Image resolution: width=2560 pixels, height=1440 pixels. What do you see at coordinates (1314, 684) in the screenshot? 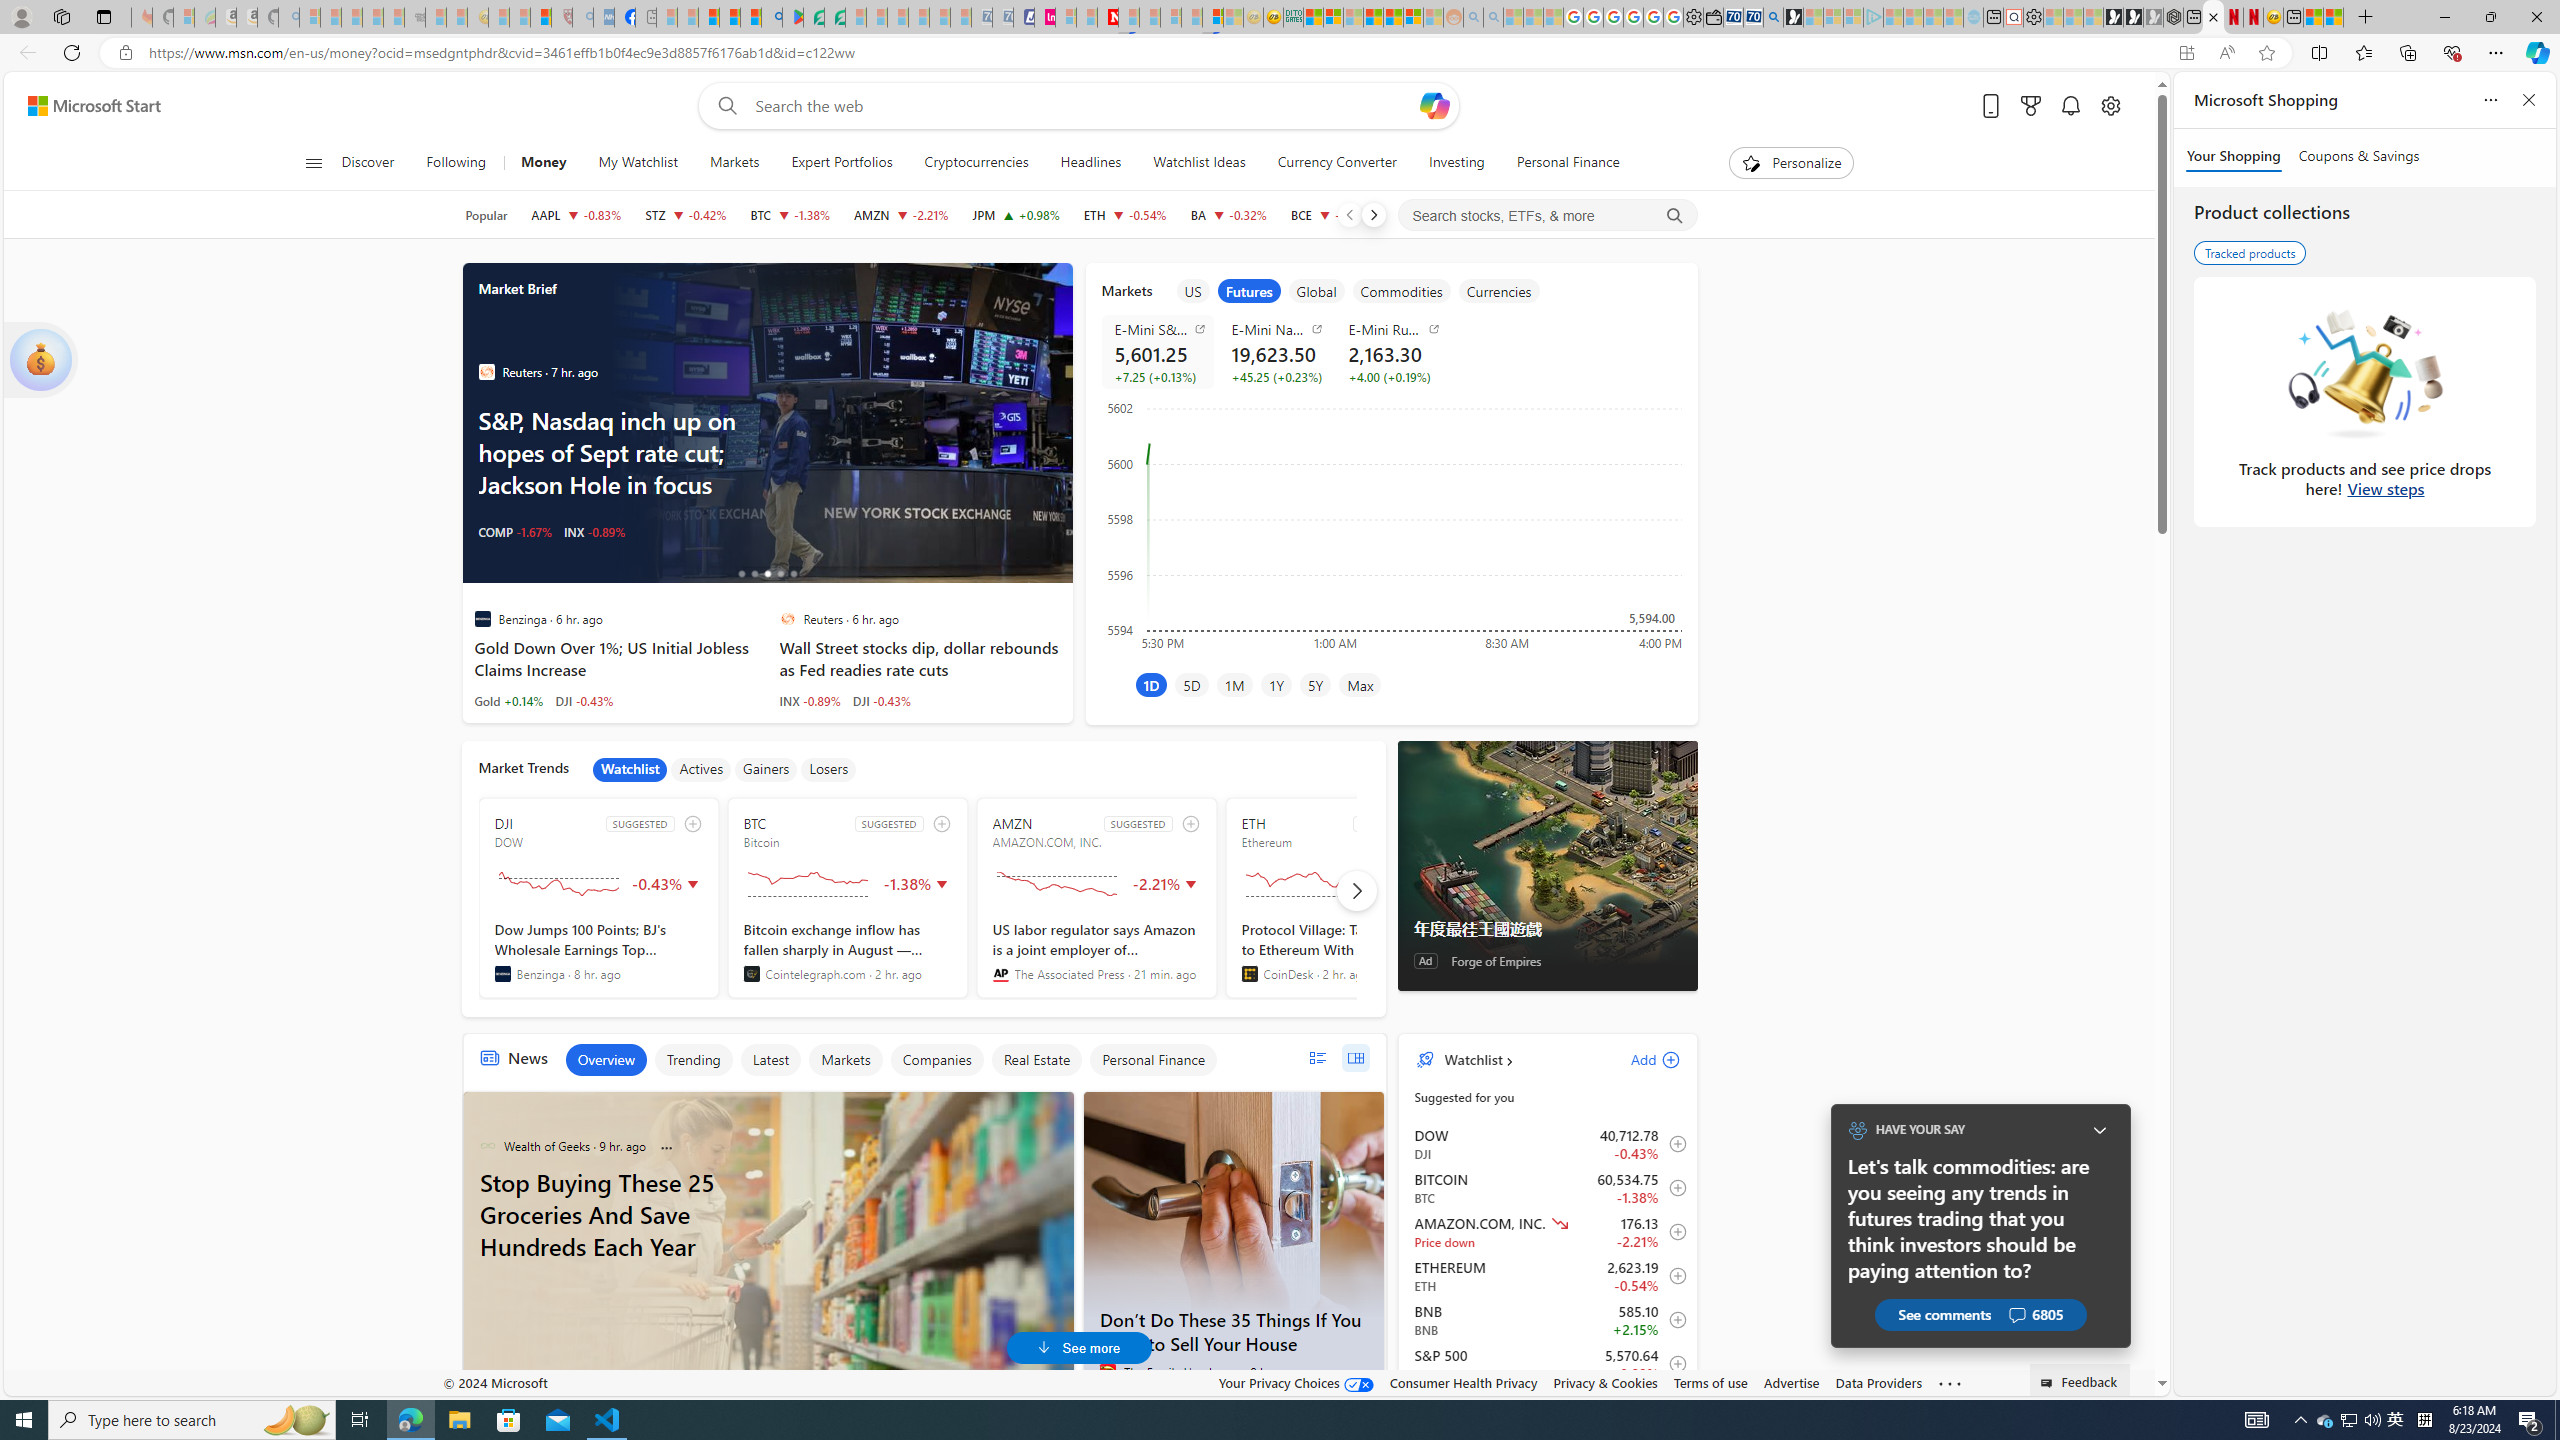
I see `5Y` at bounding box center [1314, 684].